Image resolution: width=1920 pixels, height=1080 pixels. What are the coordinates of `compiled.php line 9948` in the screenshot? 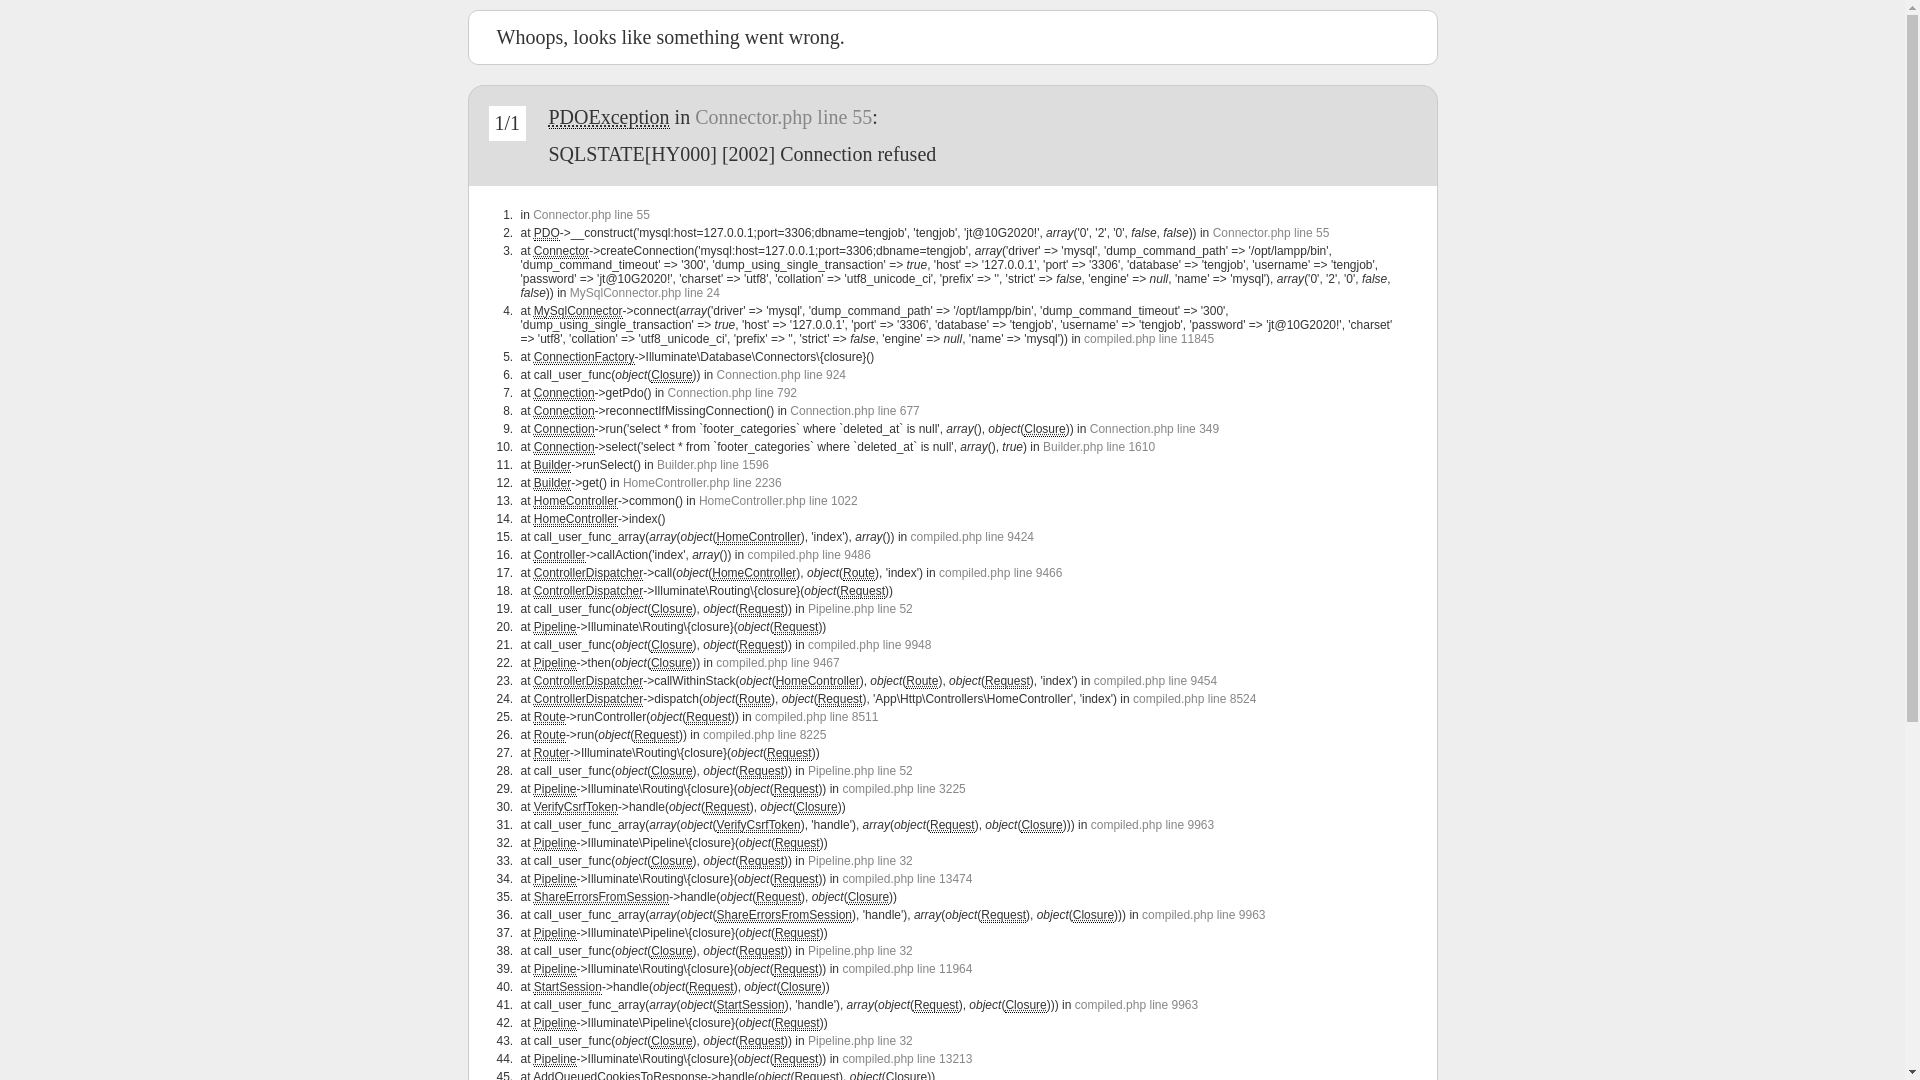 It's located at (870, 645).